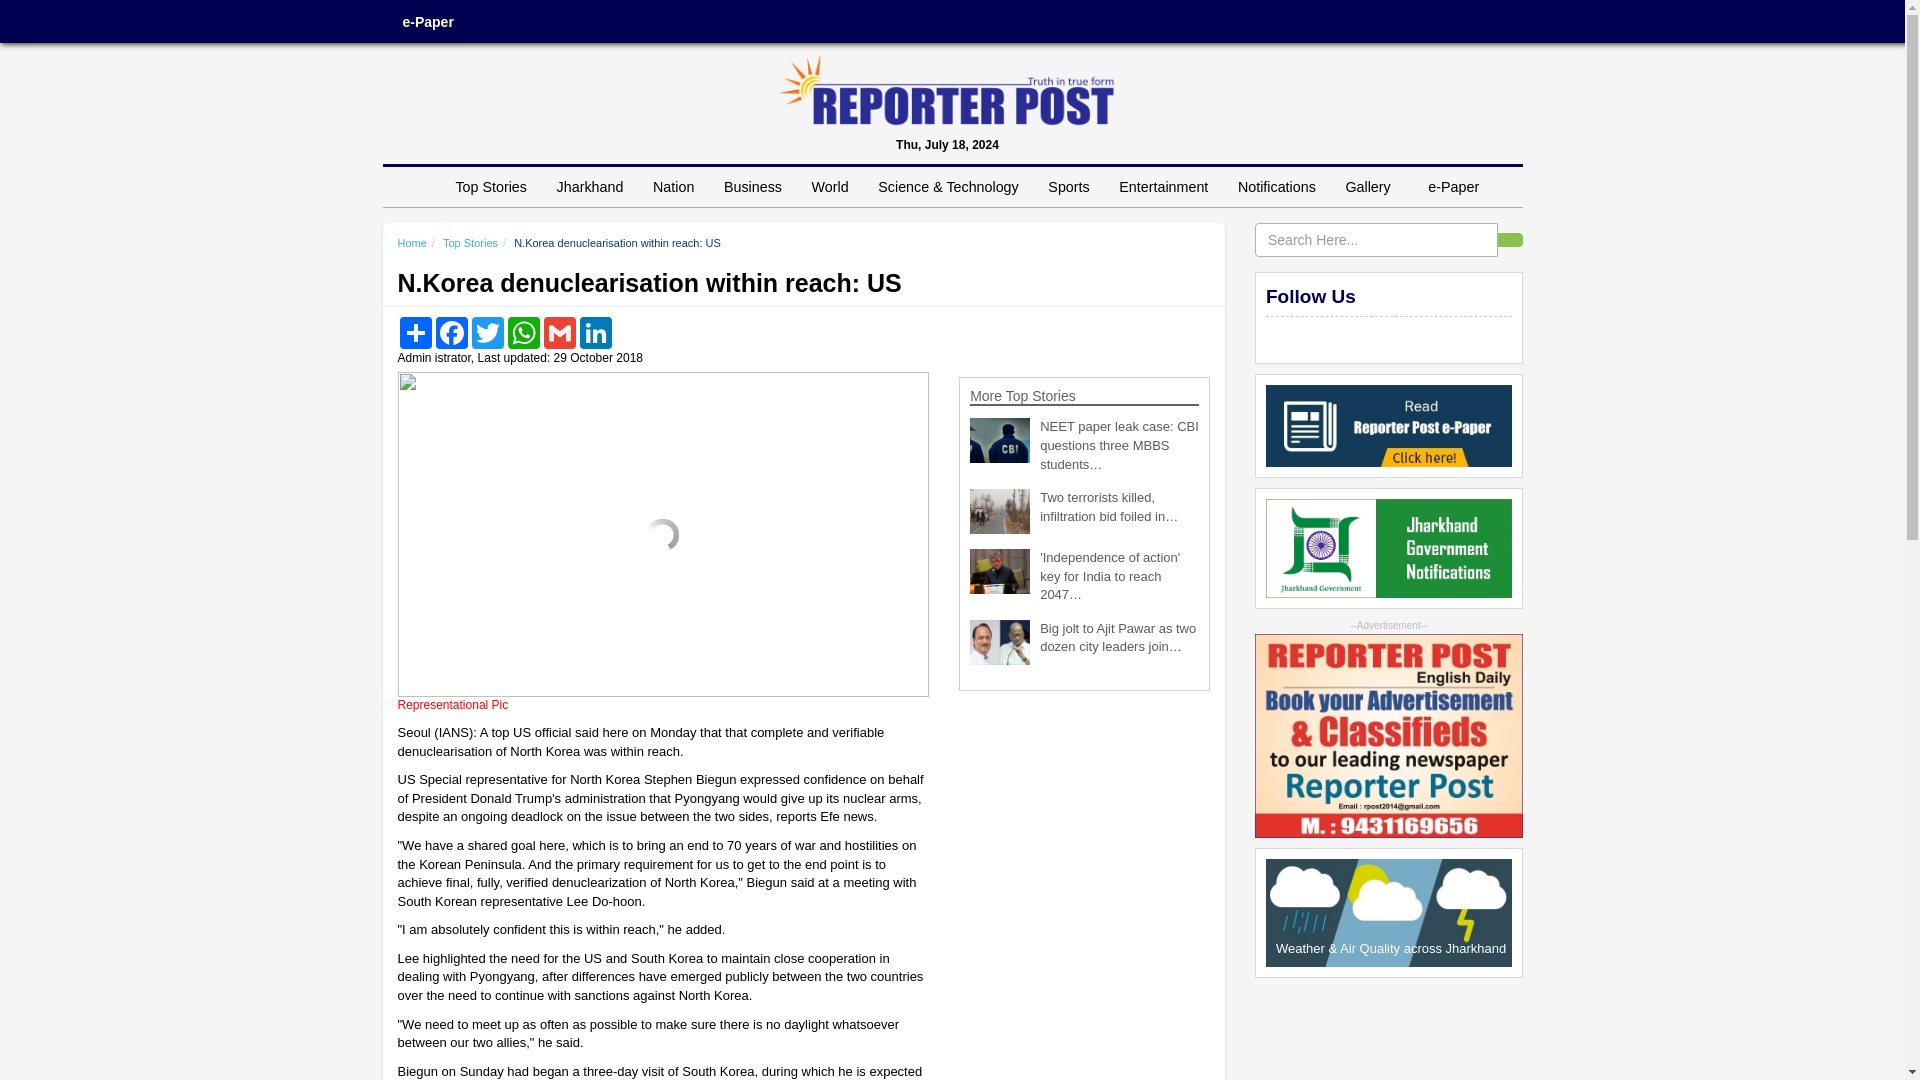 Image resolution: width=1920 pixels, height=1080 pixels. Describe the element at coordinates (427, 22) in the screenshot. I see `e-Paper` at that location.